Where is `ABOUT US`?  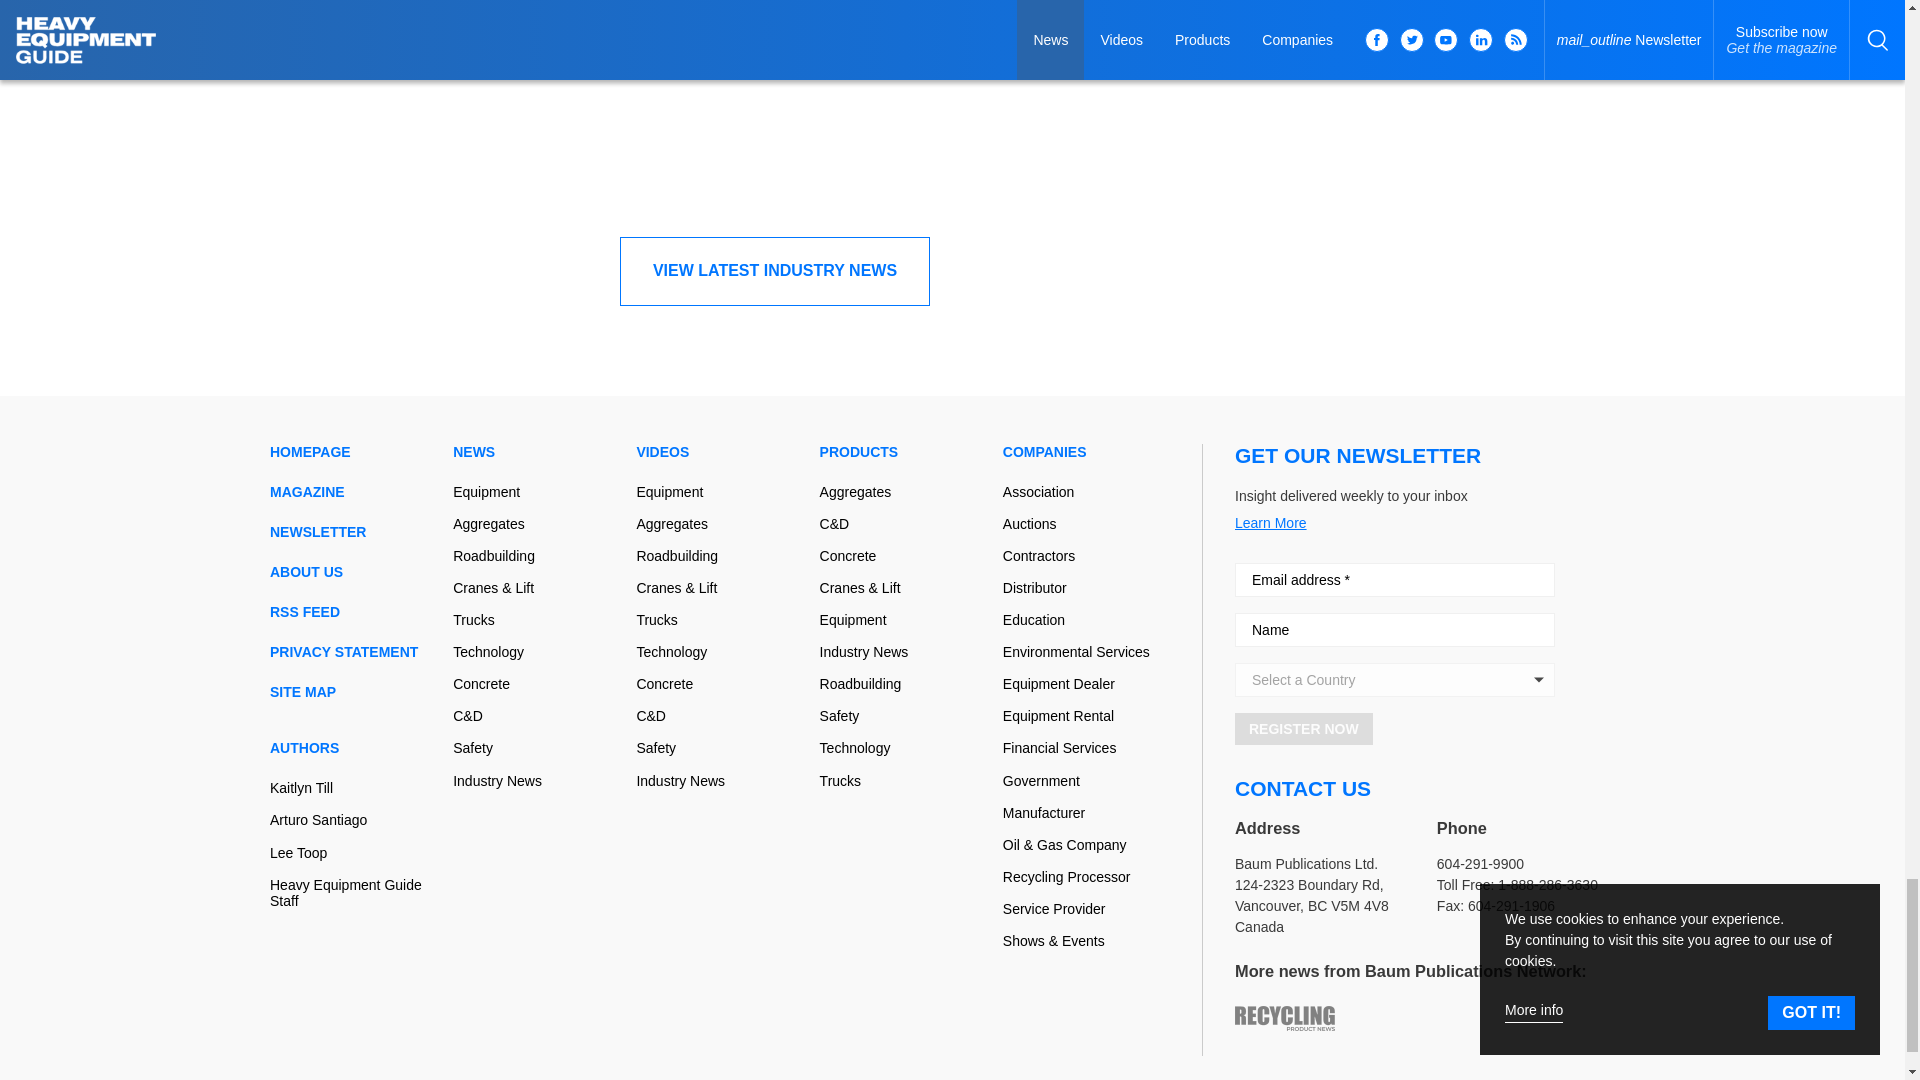 ABOUT US is located at coordinates (354, 571).